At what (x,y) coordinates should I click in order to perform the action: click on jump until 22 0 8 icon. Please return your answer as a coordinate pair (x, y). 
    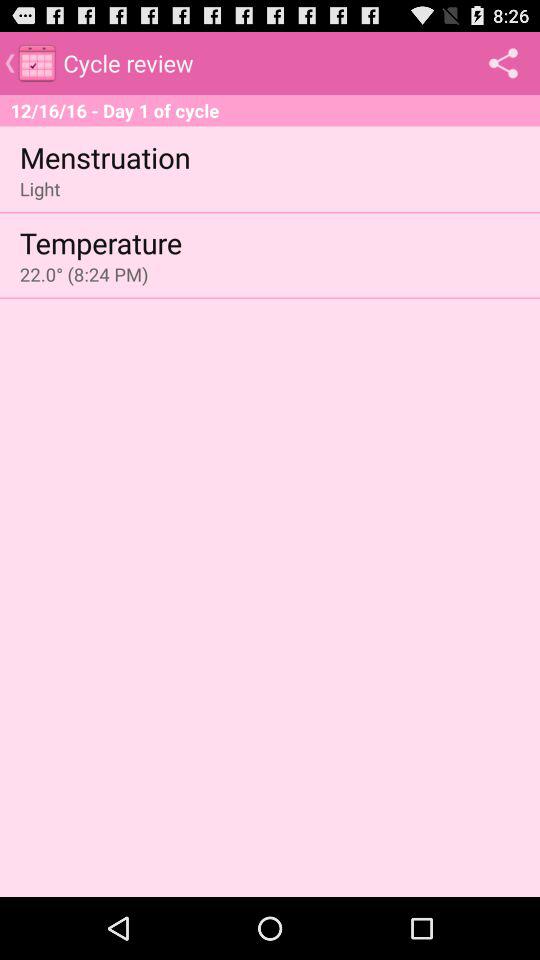
    Looking at the image, I should click on (84, 274).